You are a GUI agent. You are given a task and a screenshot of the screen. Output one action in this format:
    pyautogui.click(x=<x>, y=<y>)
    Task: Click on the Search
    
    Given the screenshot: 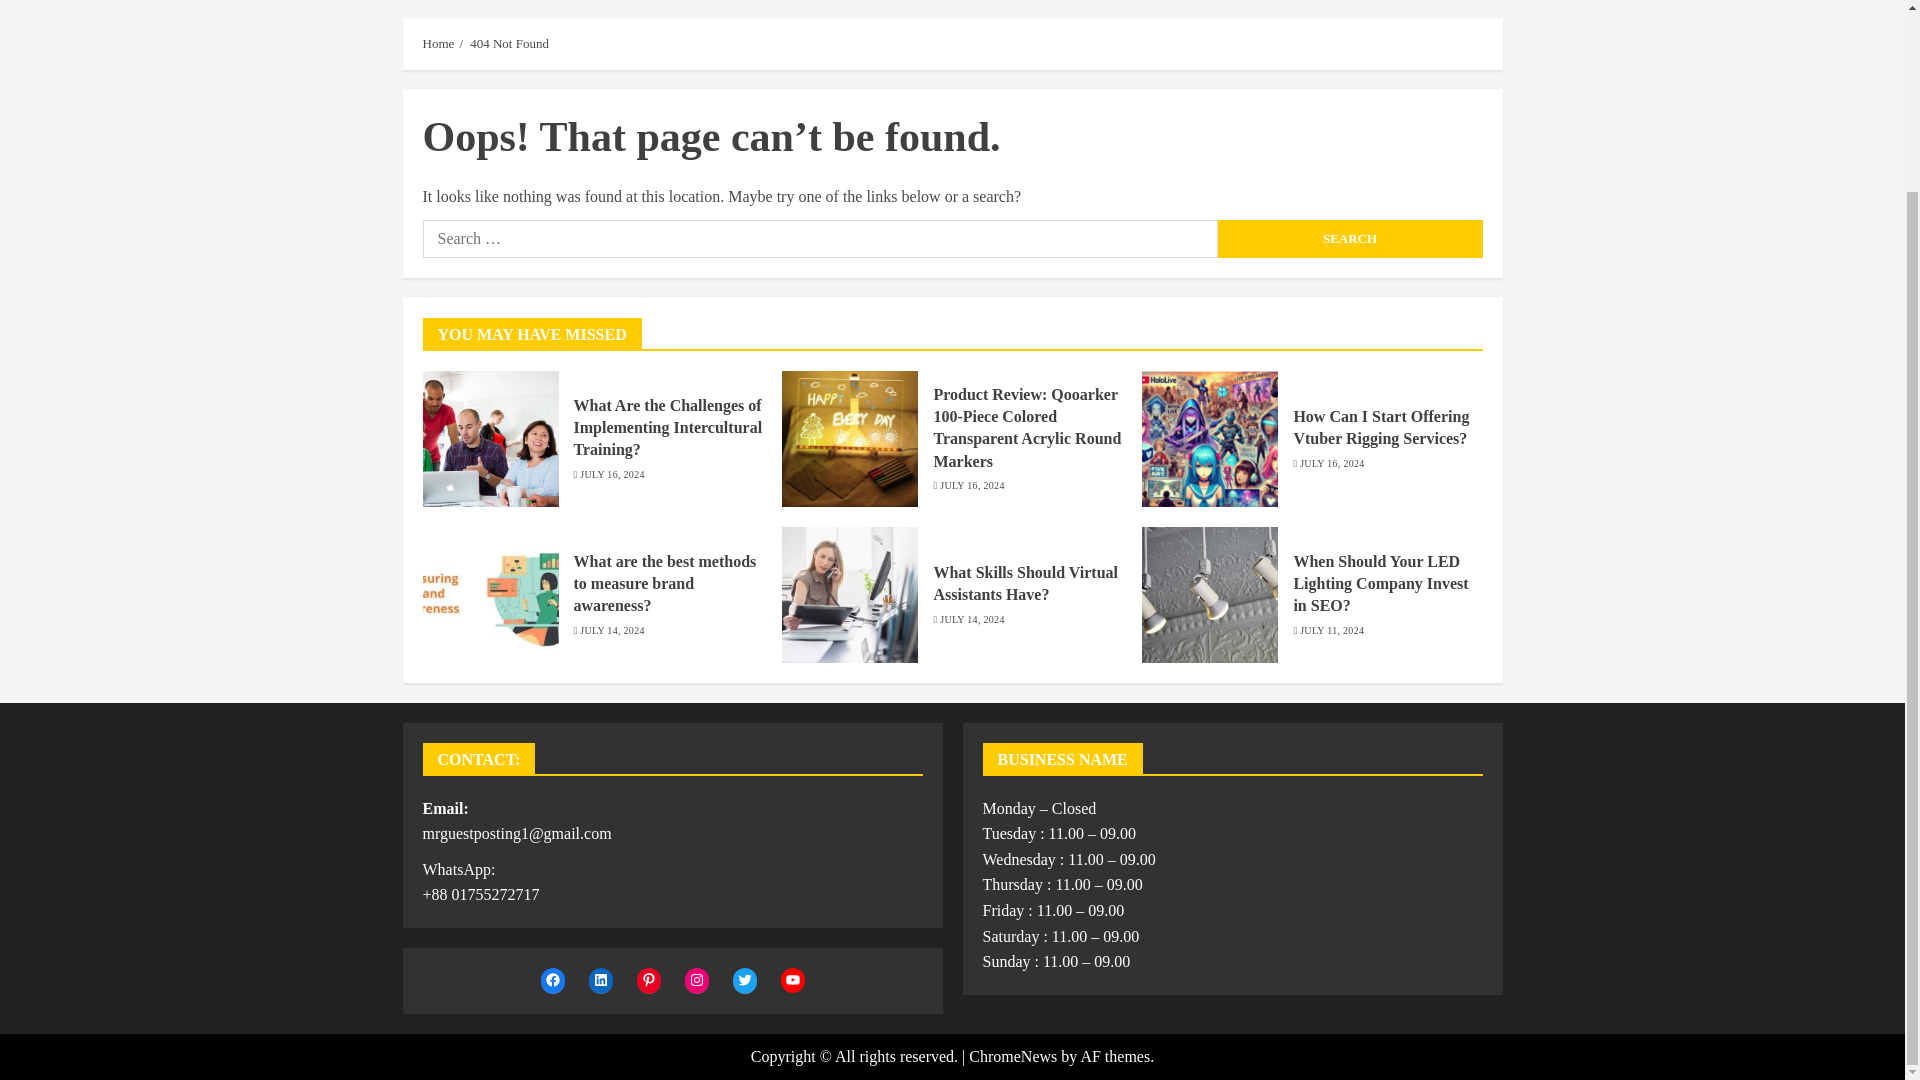 What is the action you would take?
    pyautogui.click(x=1450, y=35)
    